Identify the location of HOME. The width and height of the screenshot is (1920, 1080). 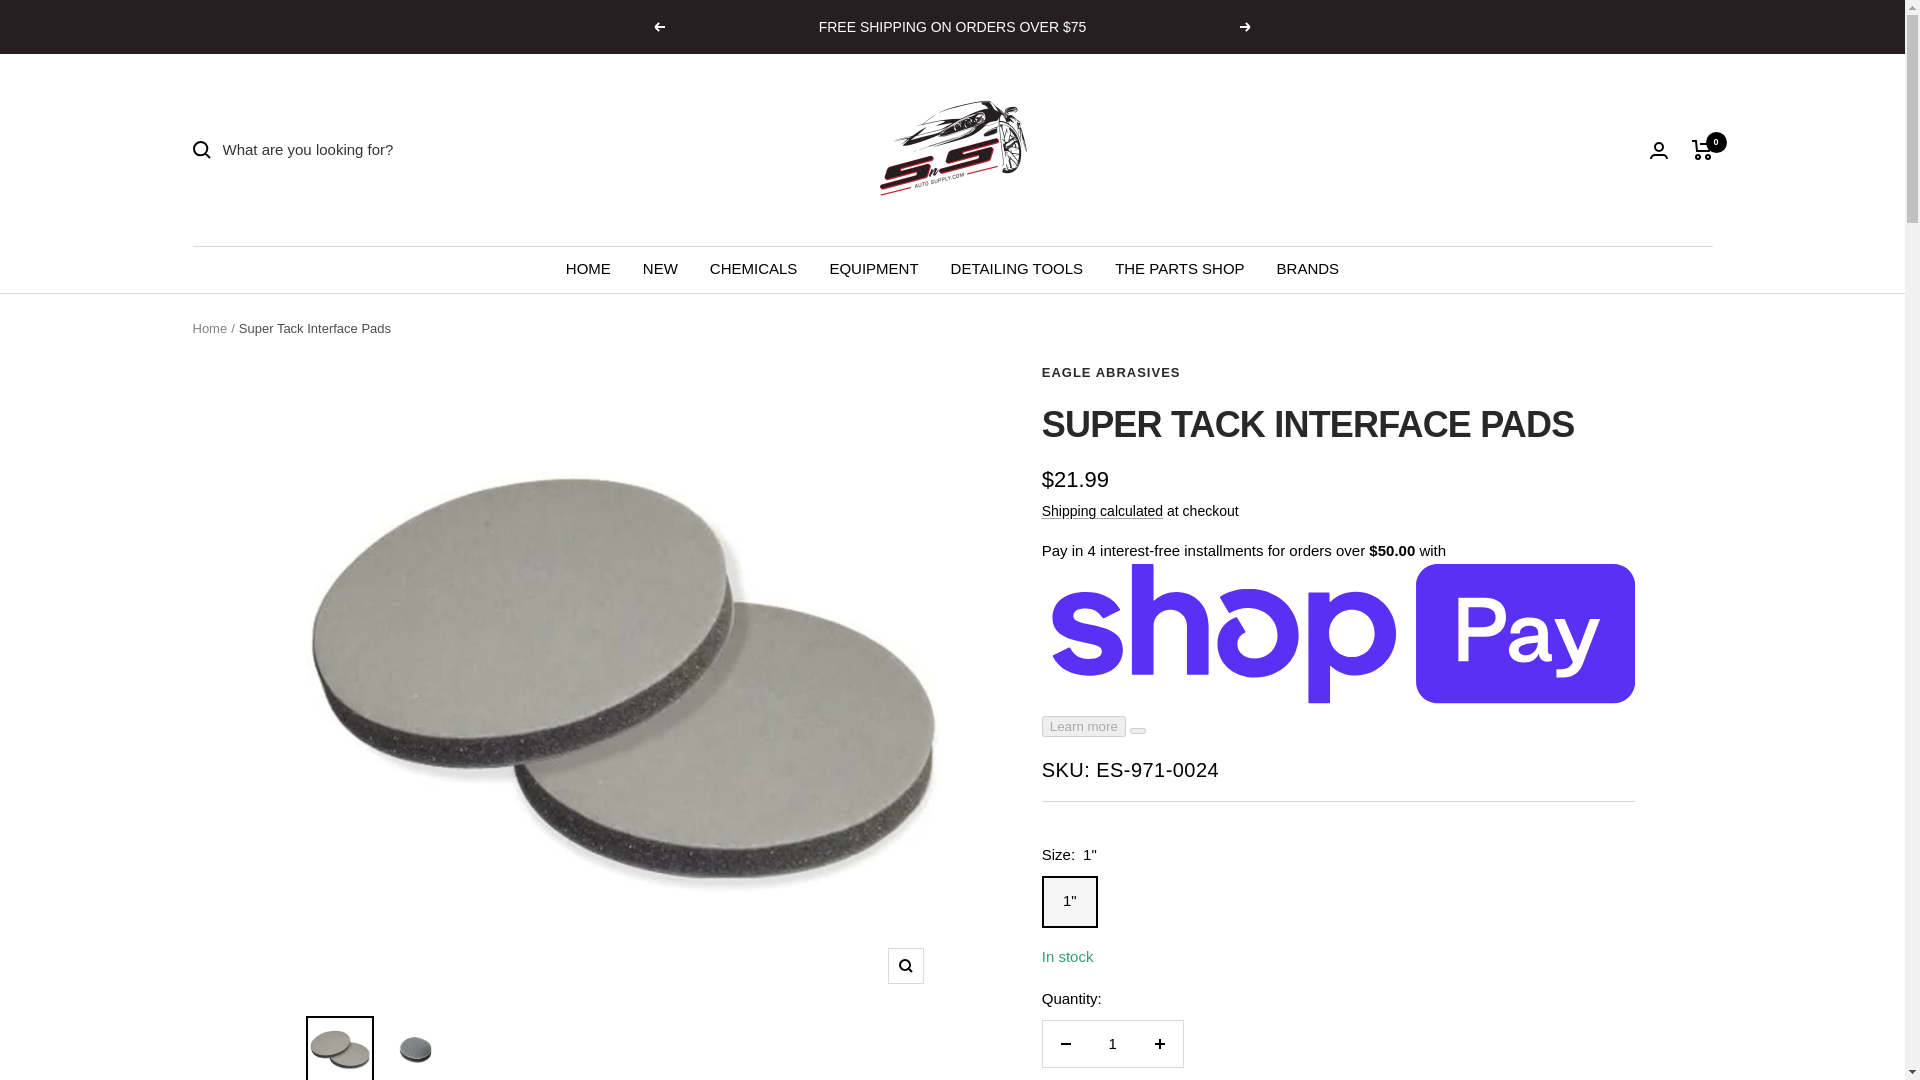
(588, 268).